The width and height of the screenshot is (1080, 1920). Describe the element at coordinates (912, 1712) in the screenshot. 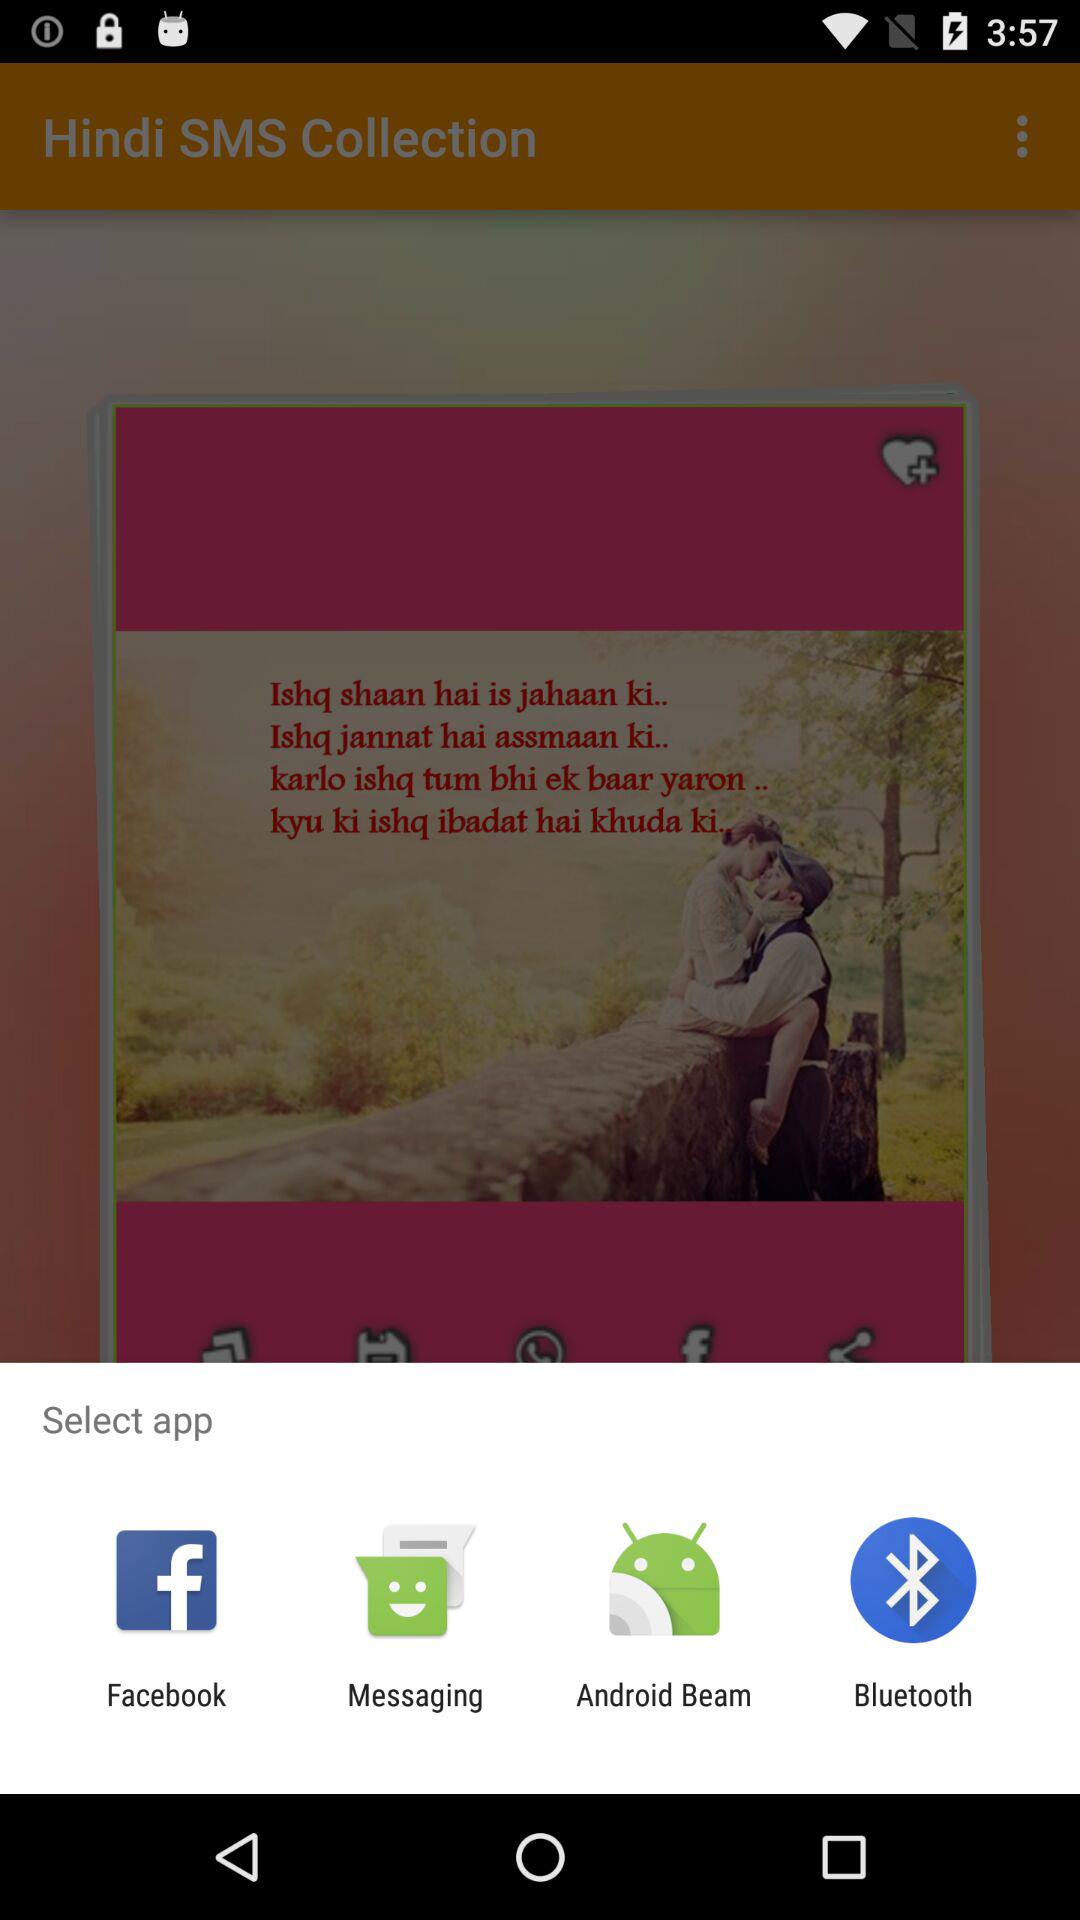

I see `press the bluetooth app` at that location.